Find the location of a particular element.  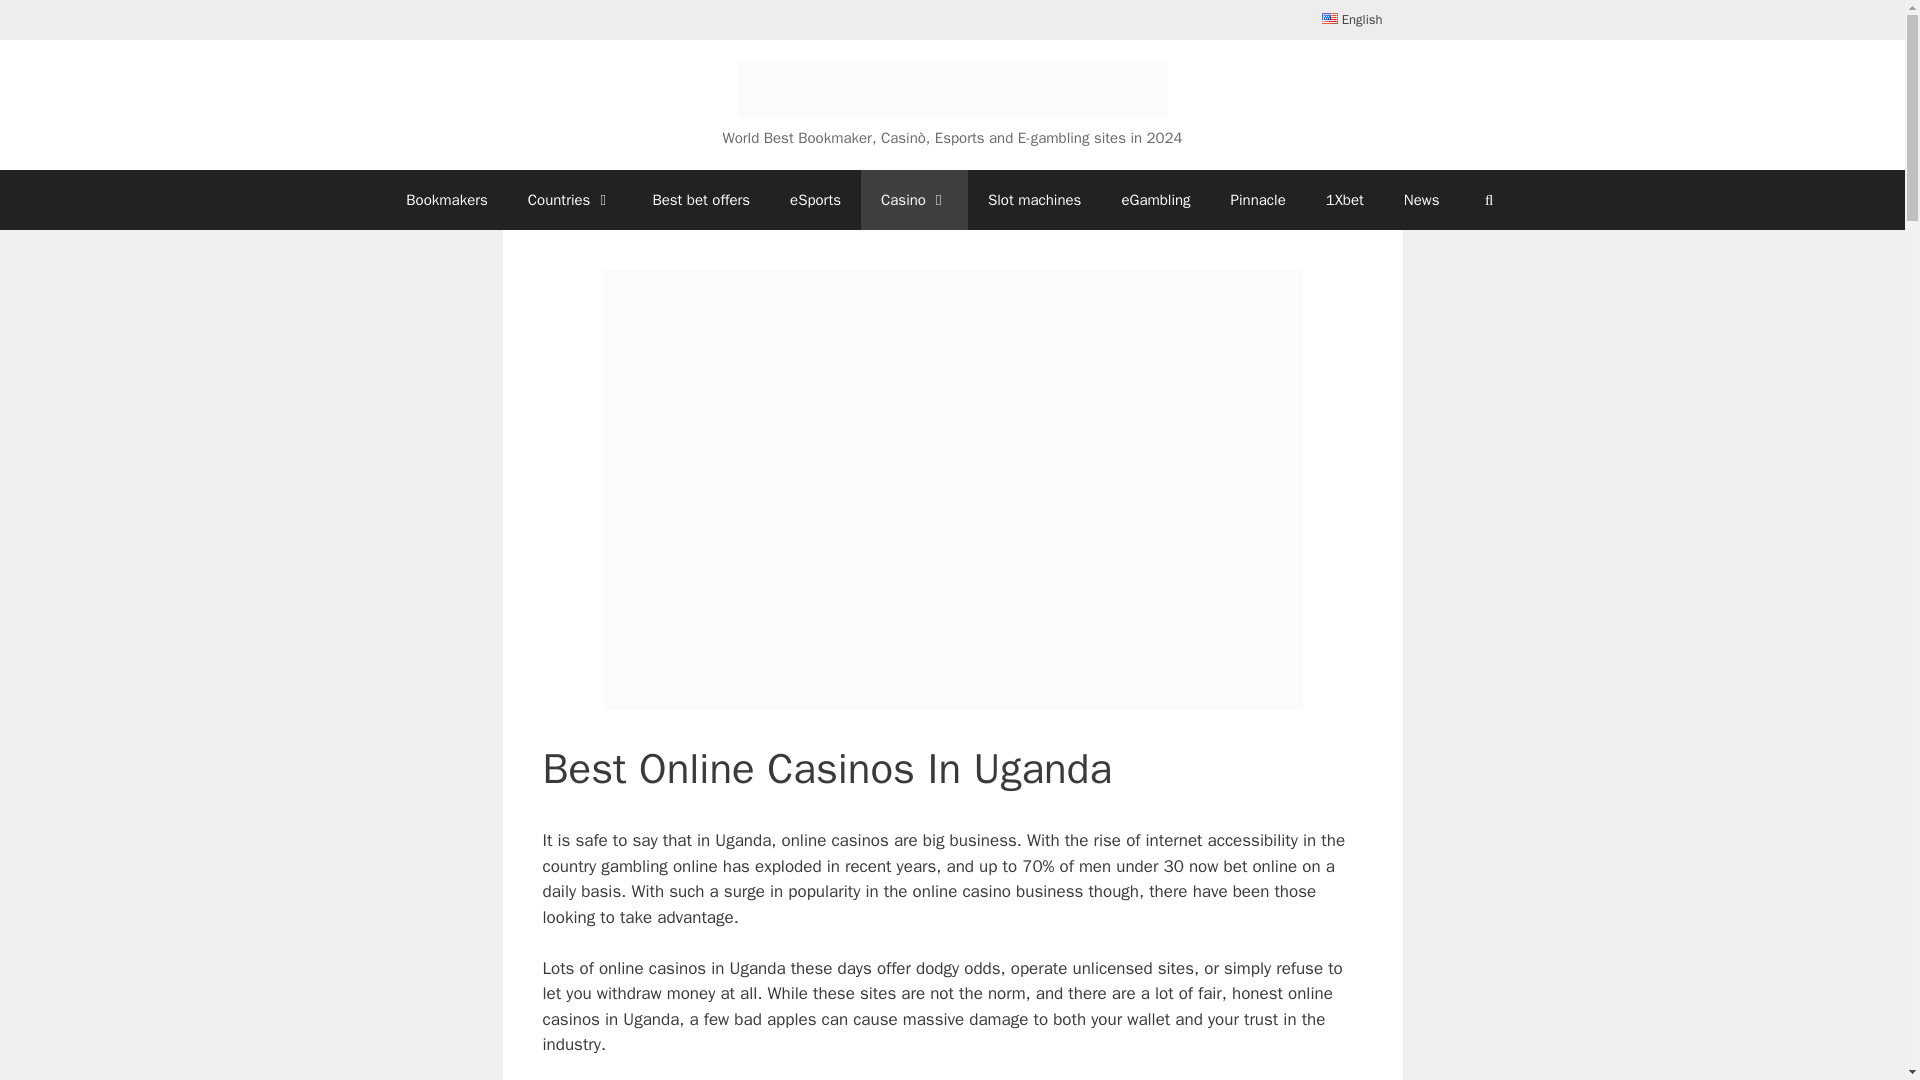

eSports is located at coordinates (814, 200).